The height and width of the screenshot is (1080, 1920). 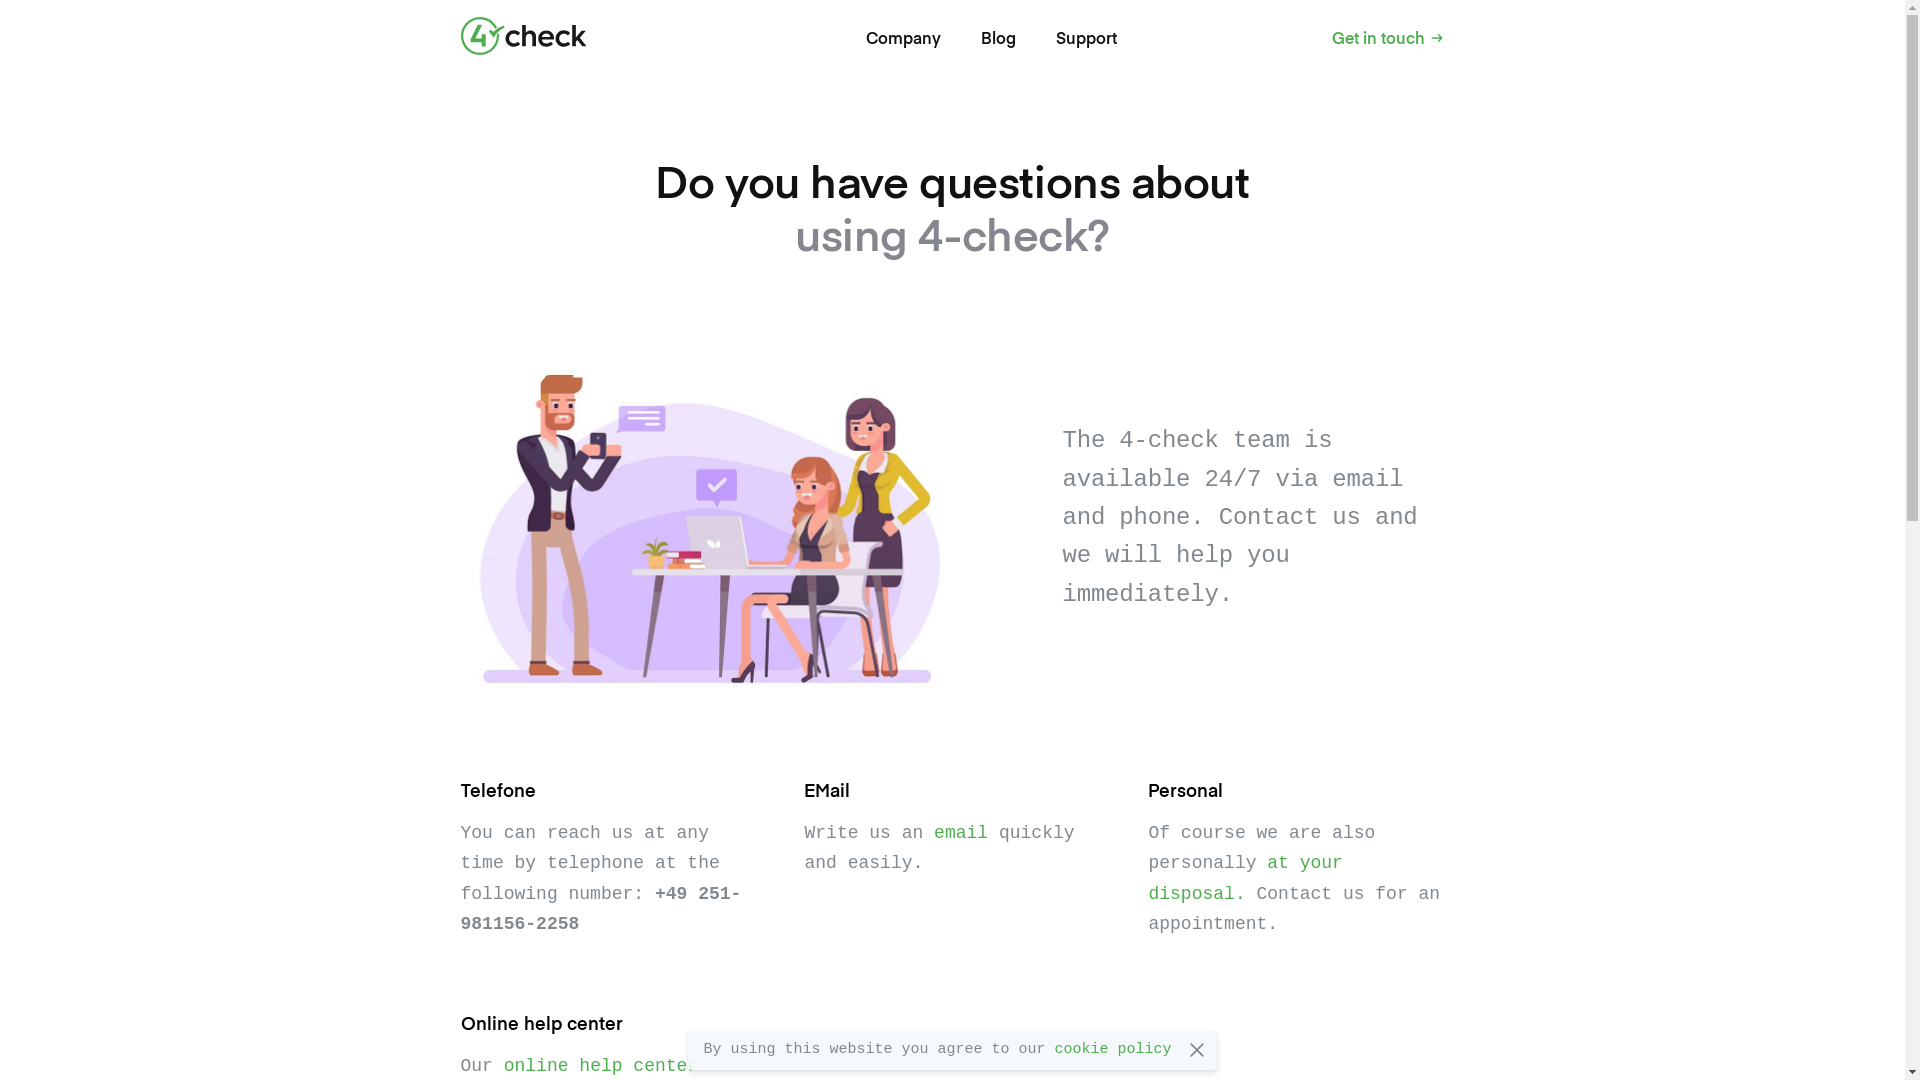 I want to click on Okay, so click(x=1197, y=1050).